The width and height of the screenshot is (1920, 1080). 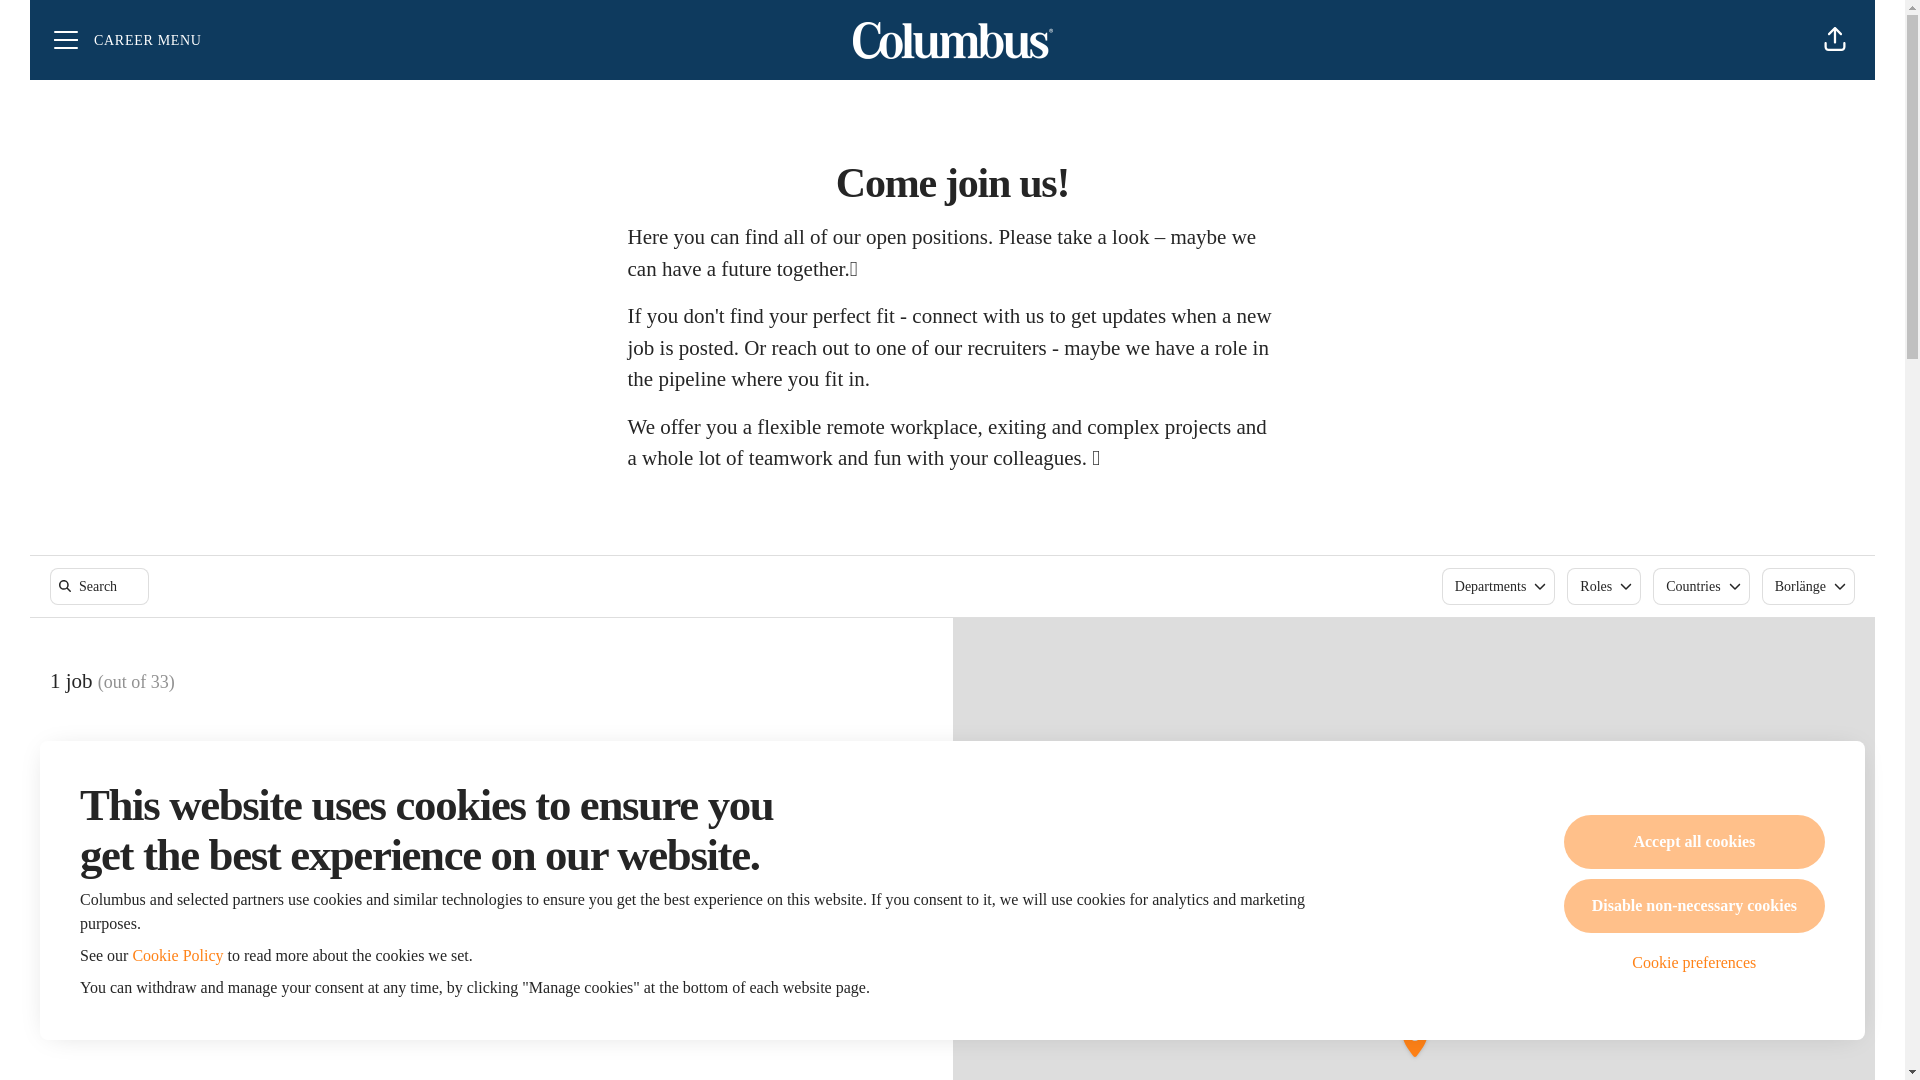 What do you see at coordinates (1604, 586) in the screenshot?
I see `Roles` at bounding box center [1604, 586].